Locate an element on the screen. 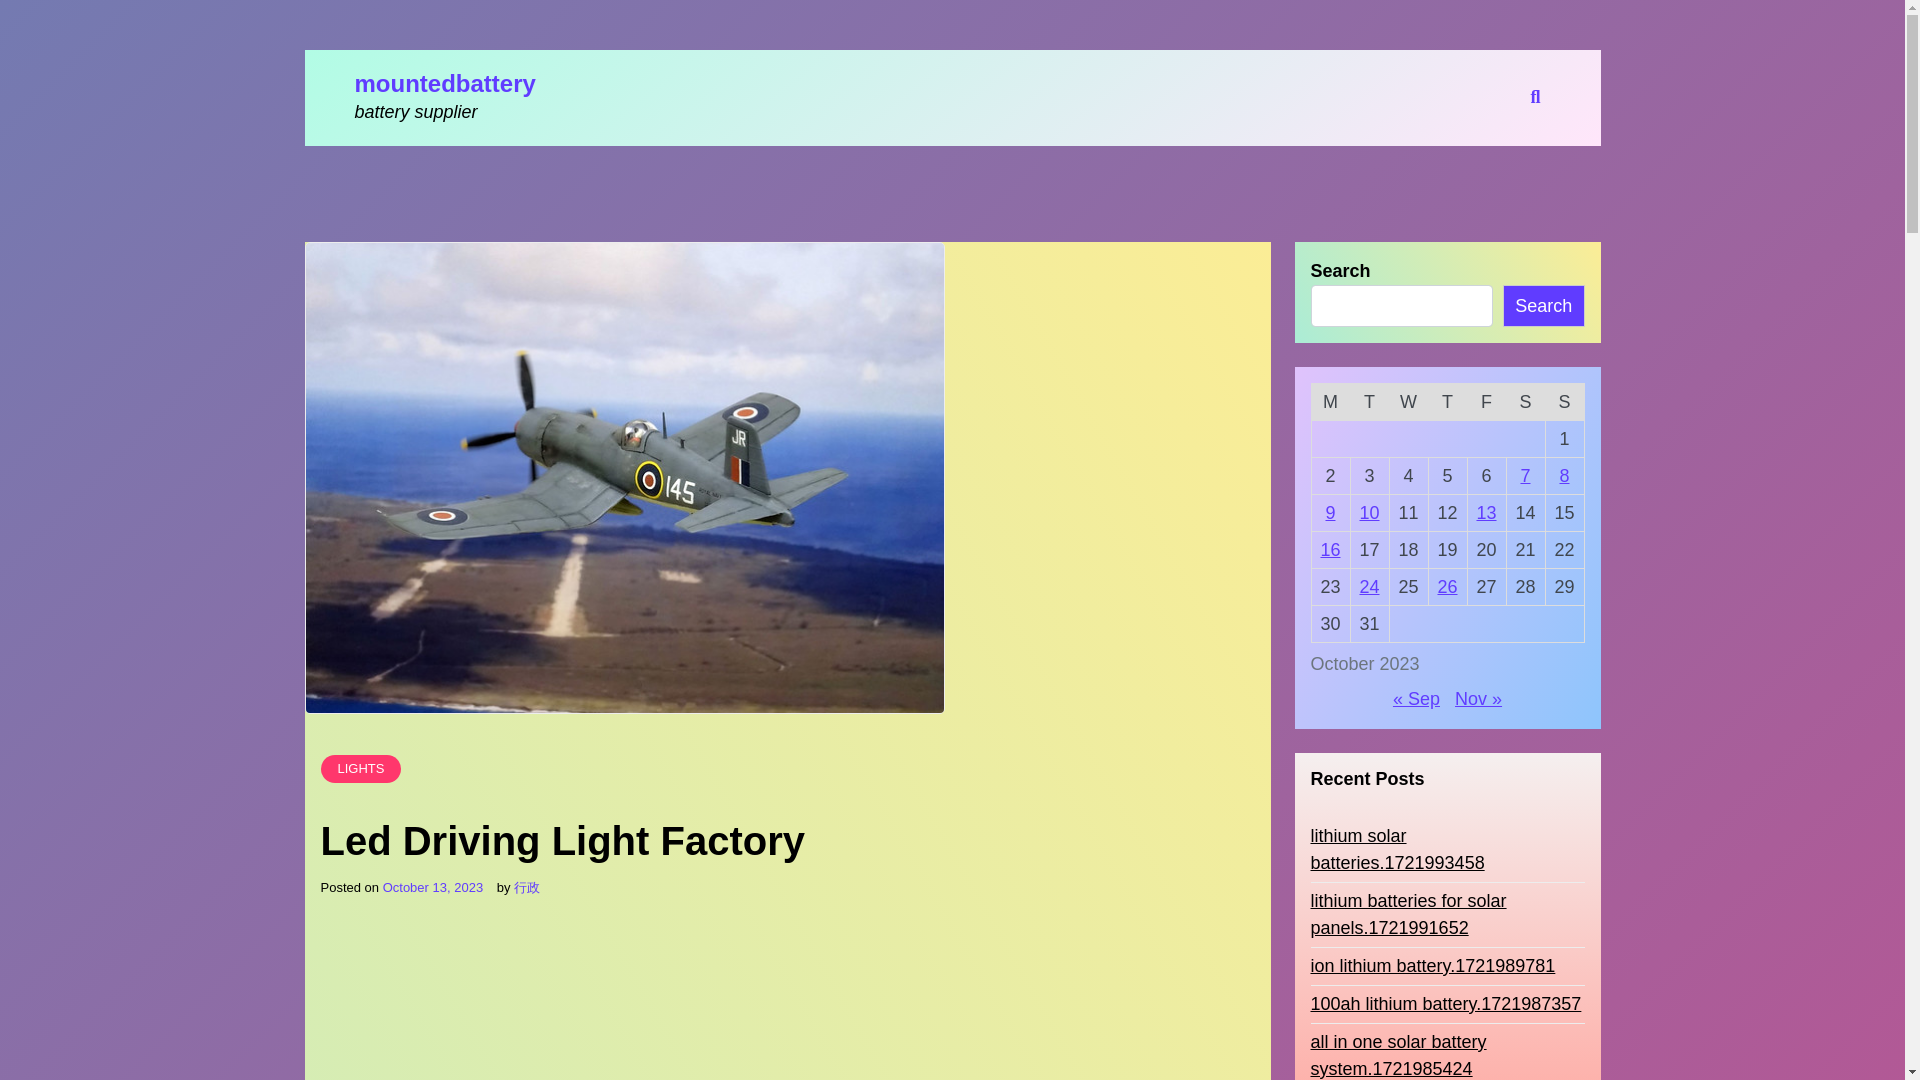 The height and width of the screenshot is (1080, 1920). October 13, 2023 is located at coordinates (432, 888).